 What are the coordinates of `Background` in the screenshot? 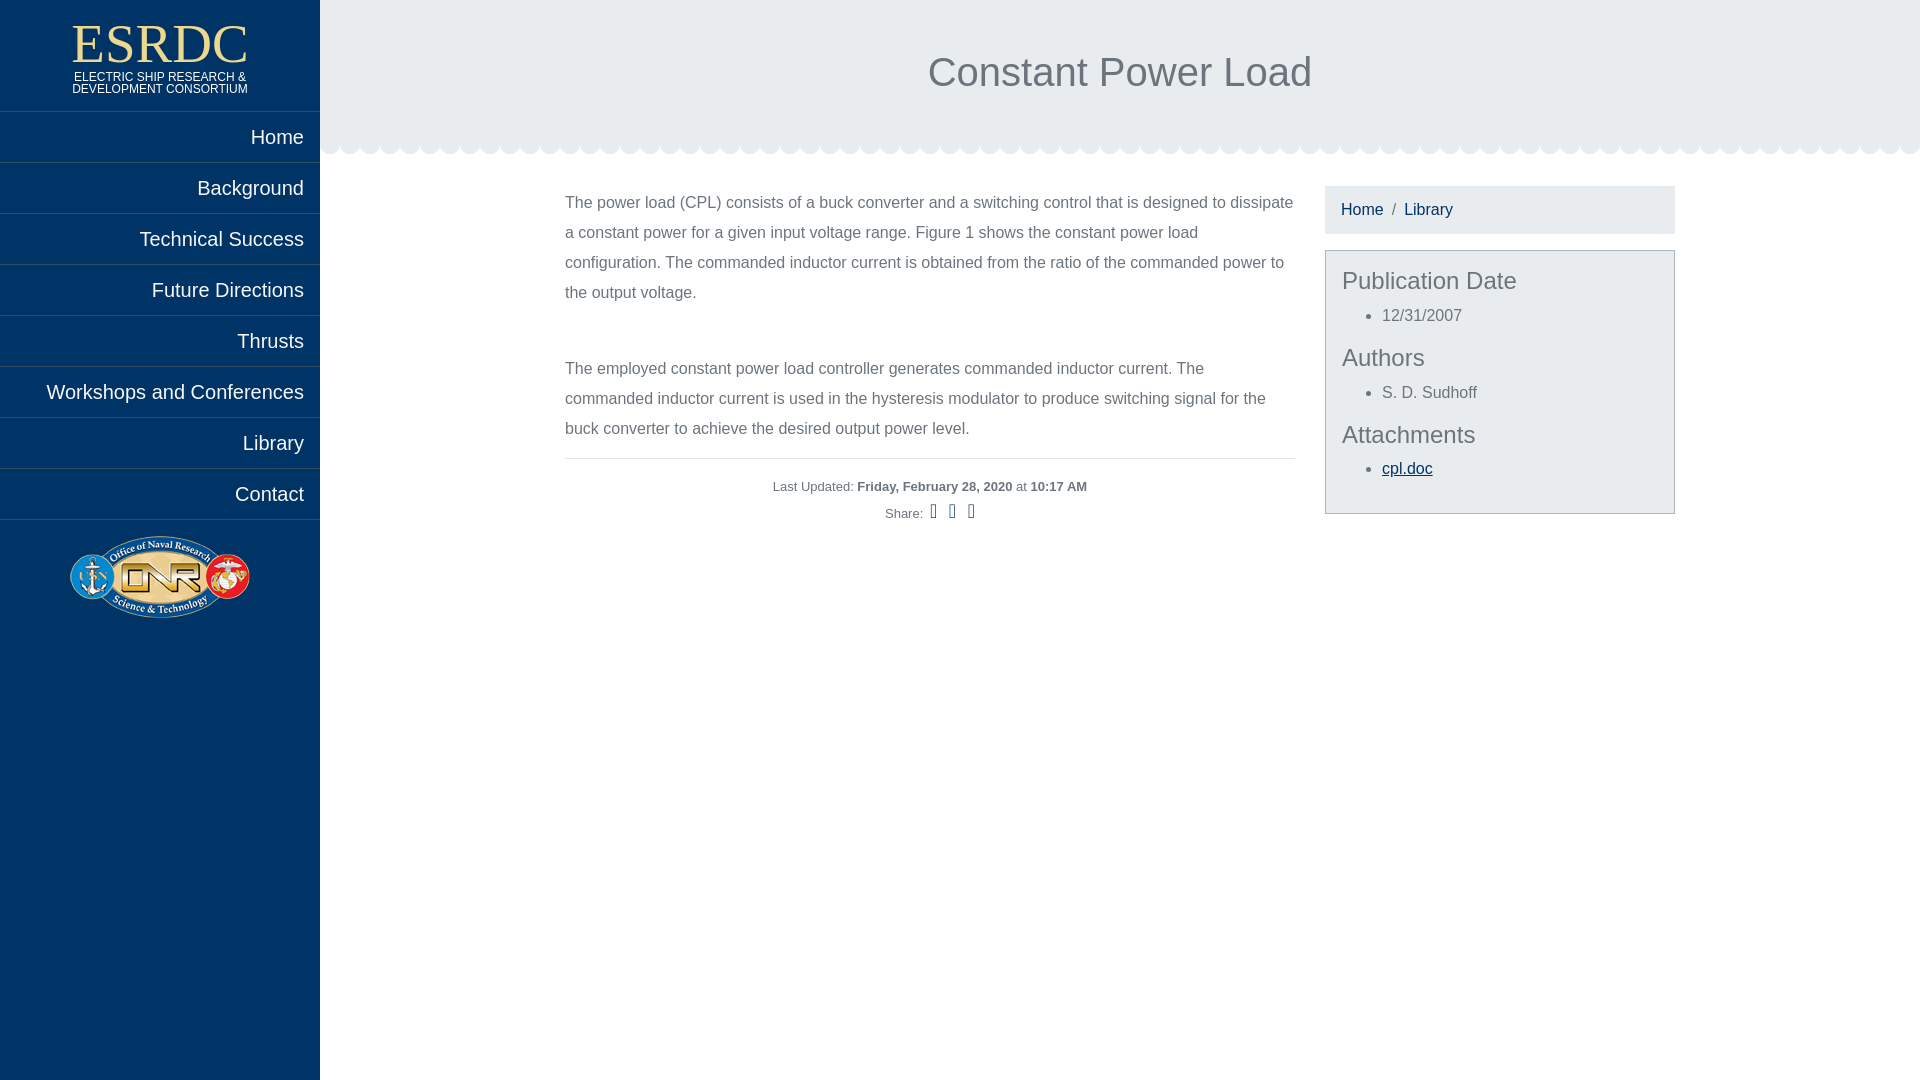 It's located at (160, 188).